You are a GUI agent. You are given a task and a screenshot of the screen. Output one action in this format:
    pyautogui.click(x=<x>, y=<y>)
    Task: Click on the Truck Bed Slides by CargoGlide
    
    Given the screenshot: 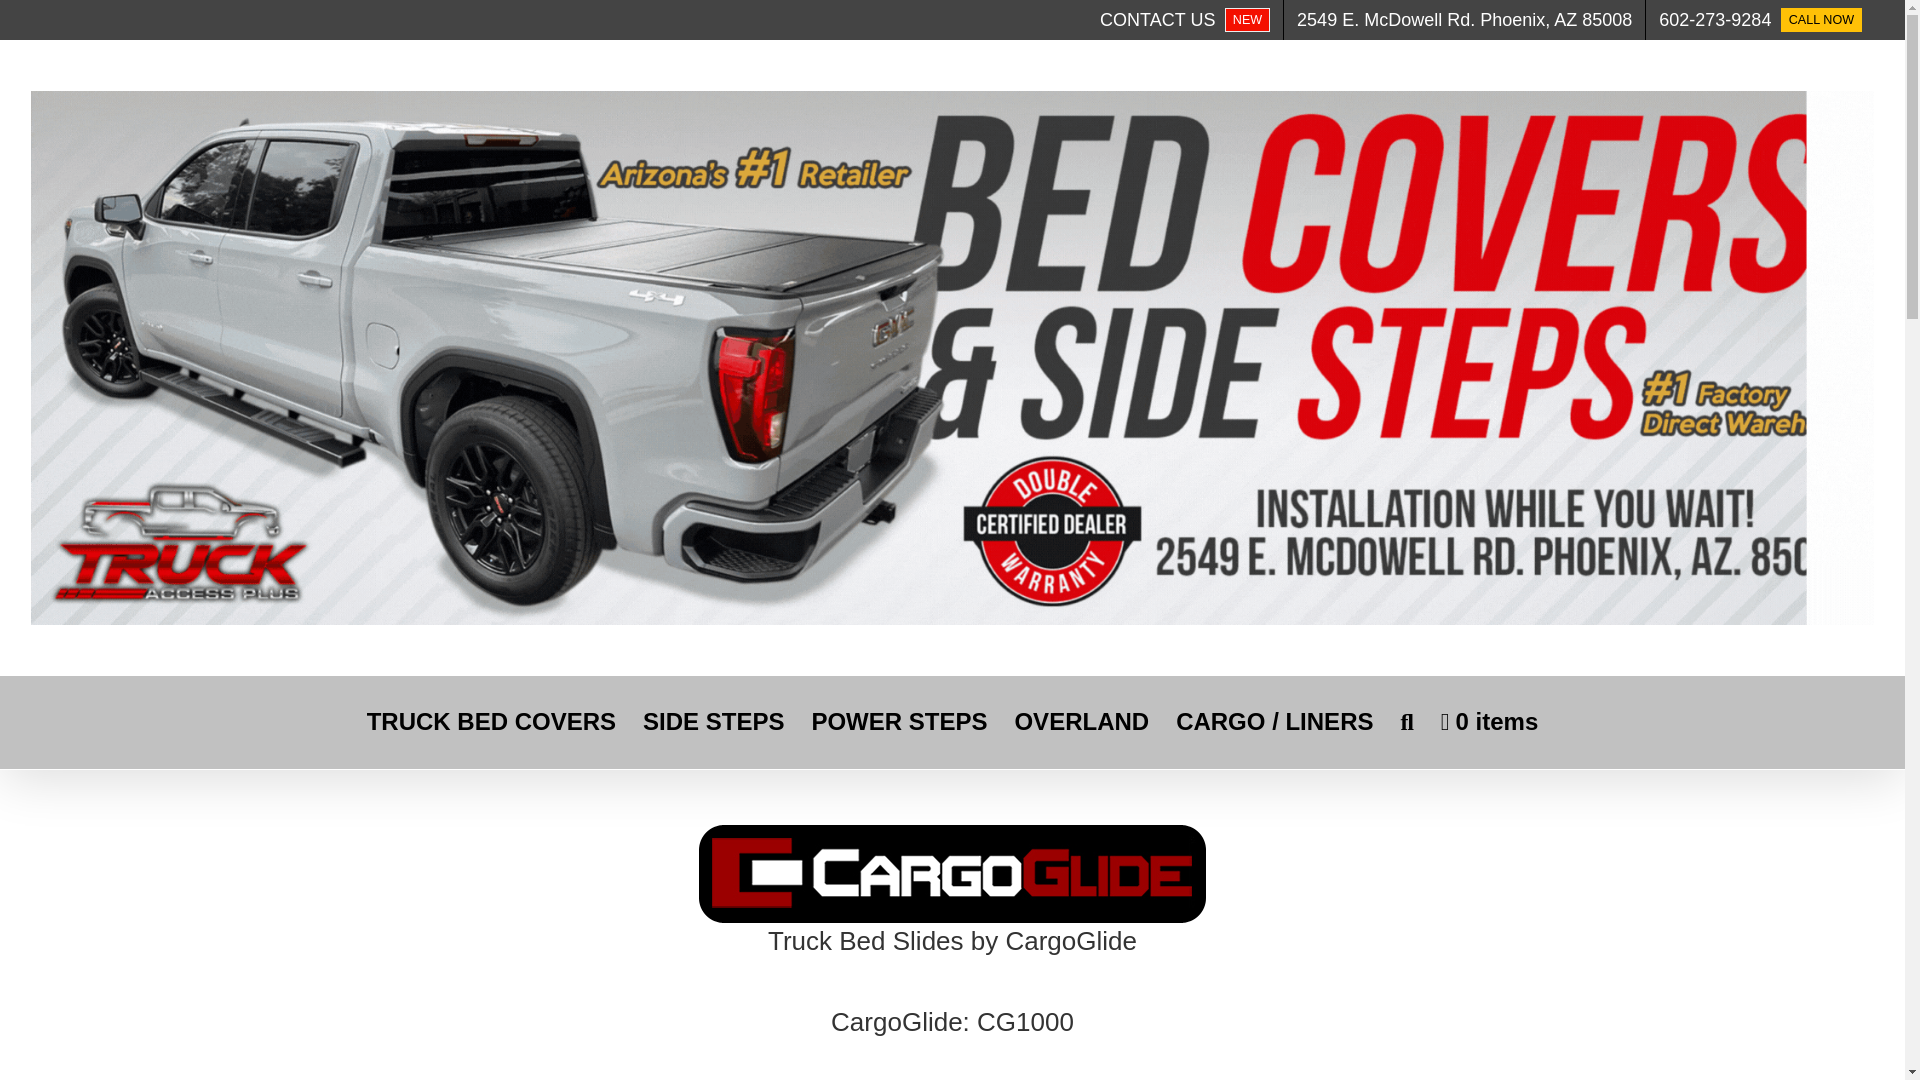 What is the action you would take?
    pyautogui.click(x=1464, y=20)
    